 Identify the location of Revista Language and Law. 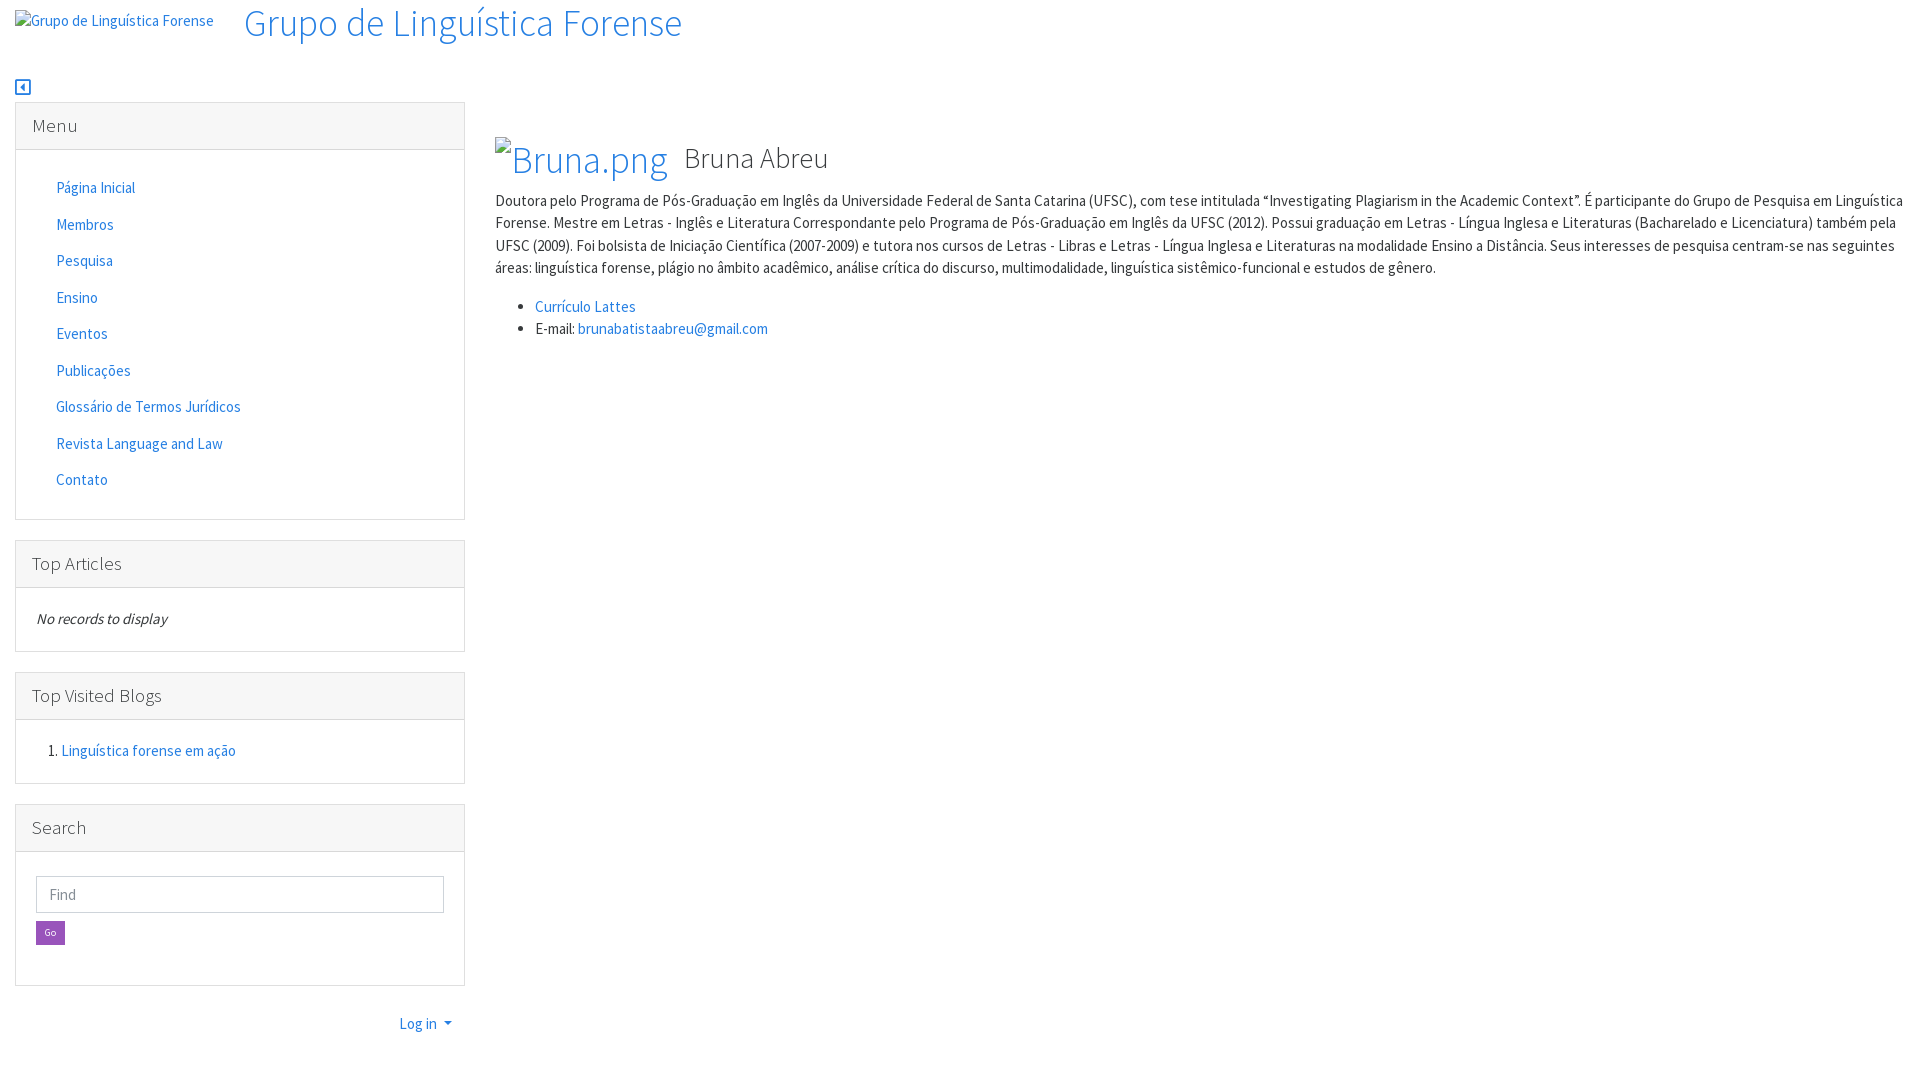
(148, 444).